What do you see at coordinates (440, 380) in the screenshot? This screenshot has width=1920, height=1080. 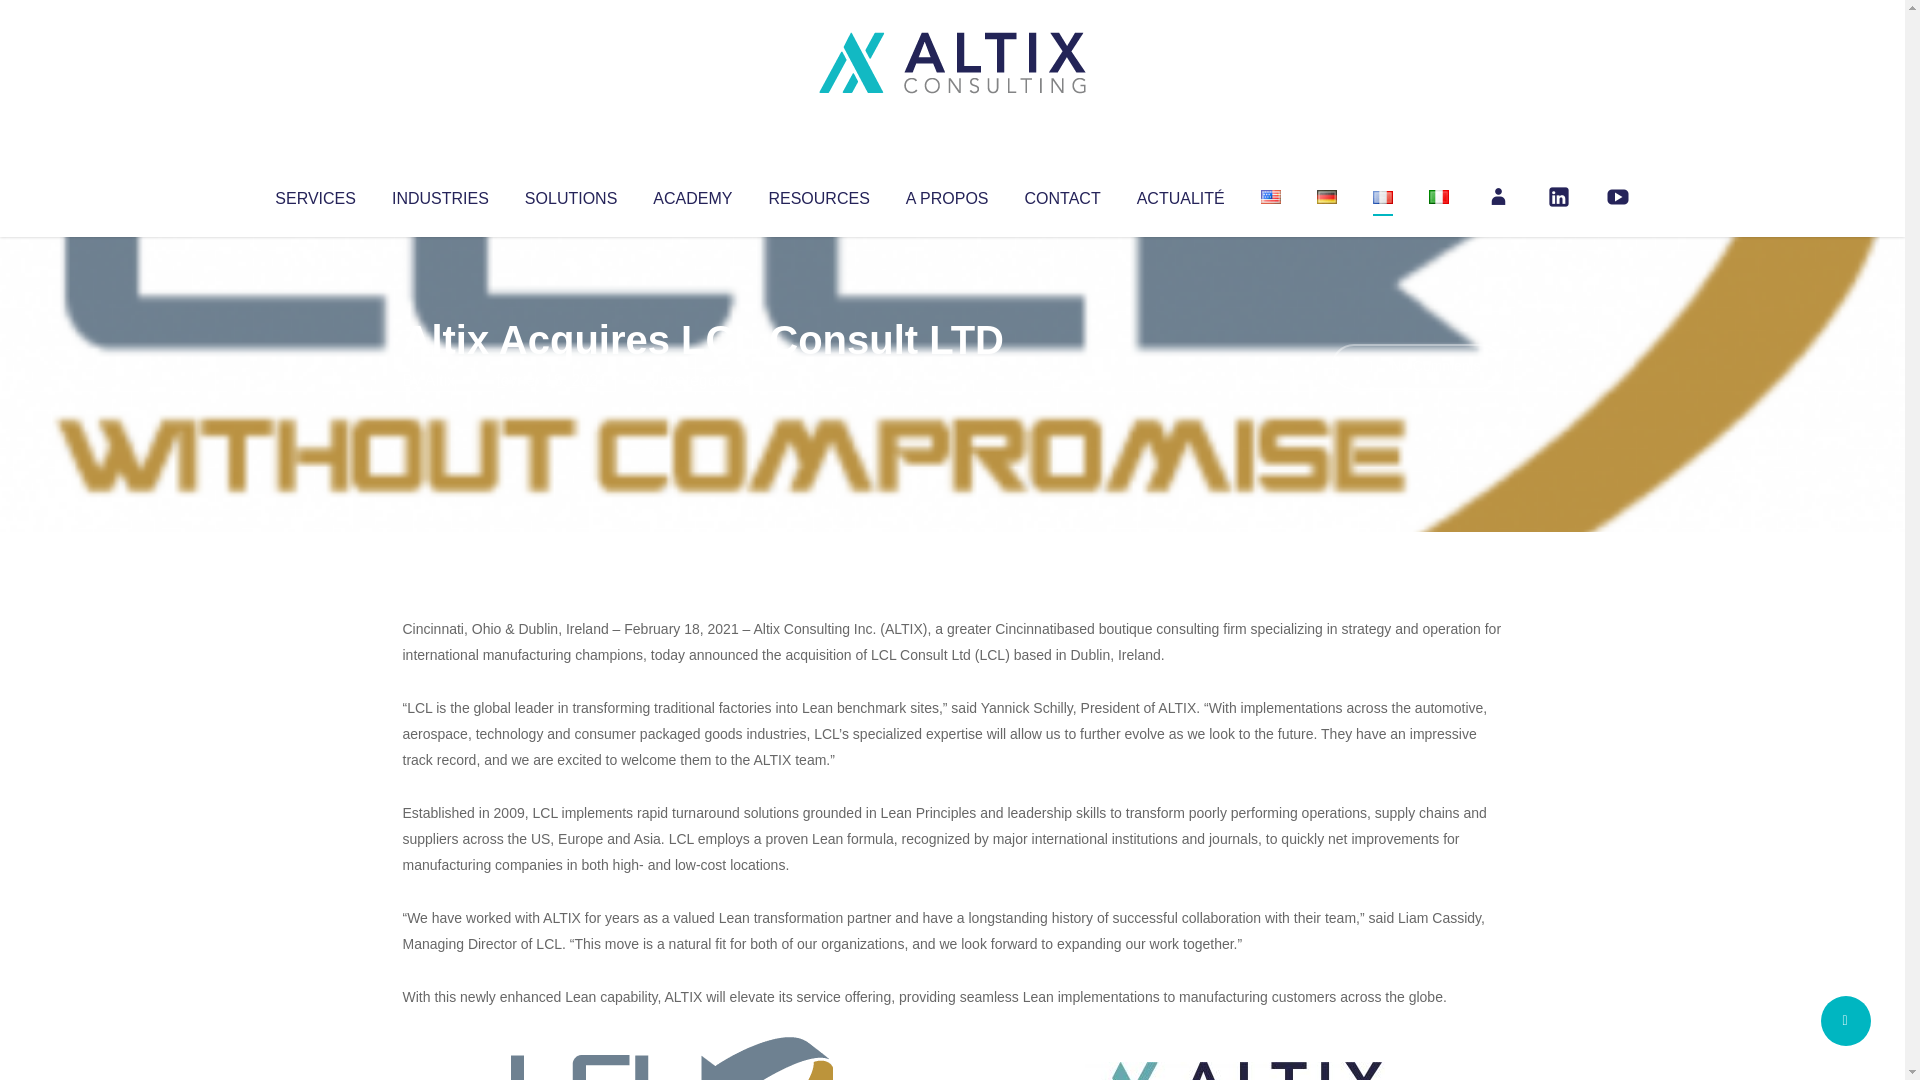 I see `Altix` at bounding box center [440, 380].